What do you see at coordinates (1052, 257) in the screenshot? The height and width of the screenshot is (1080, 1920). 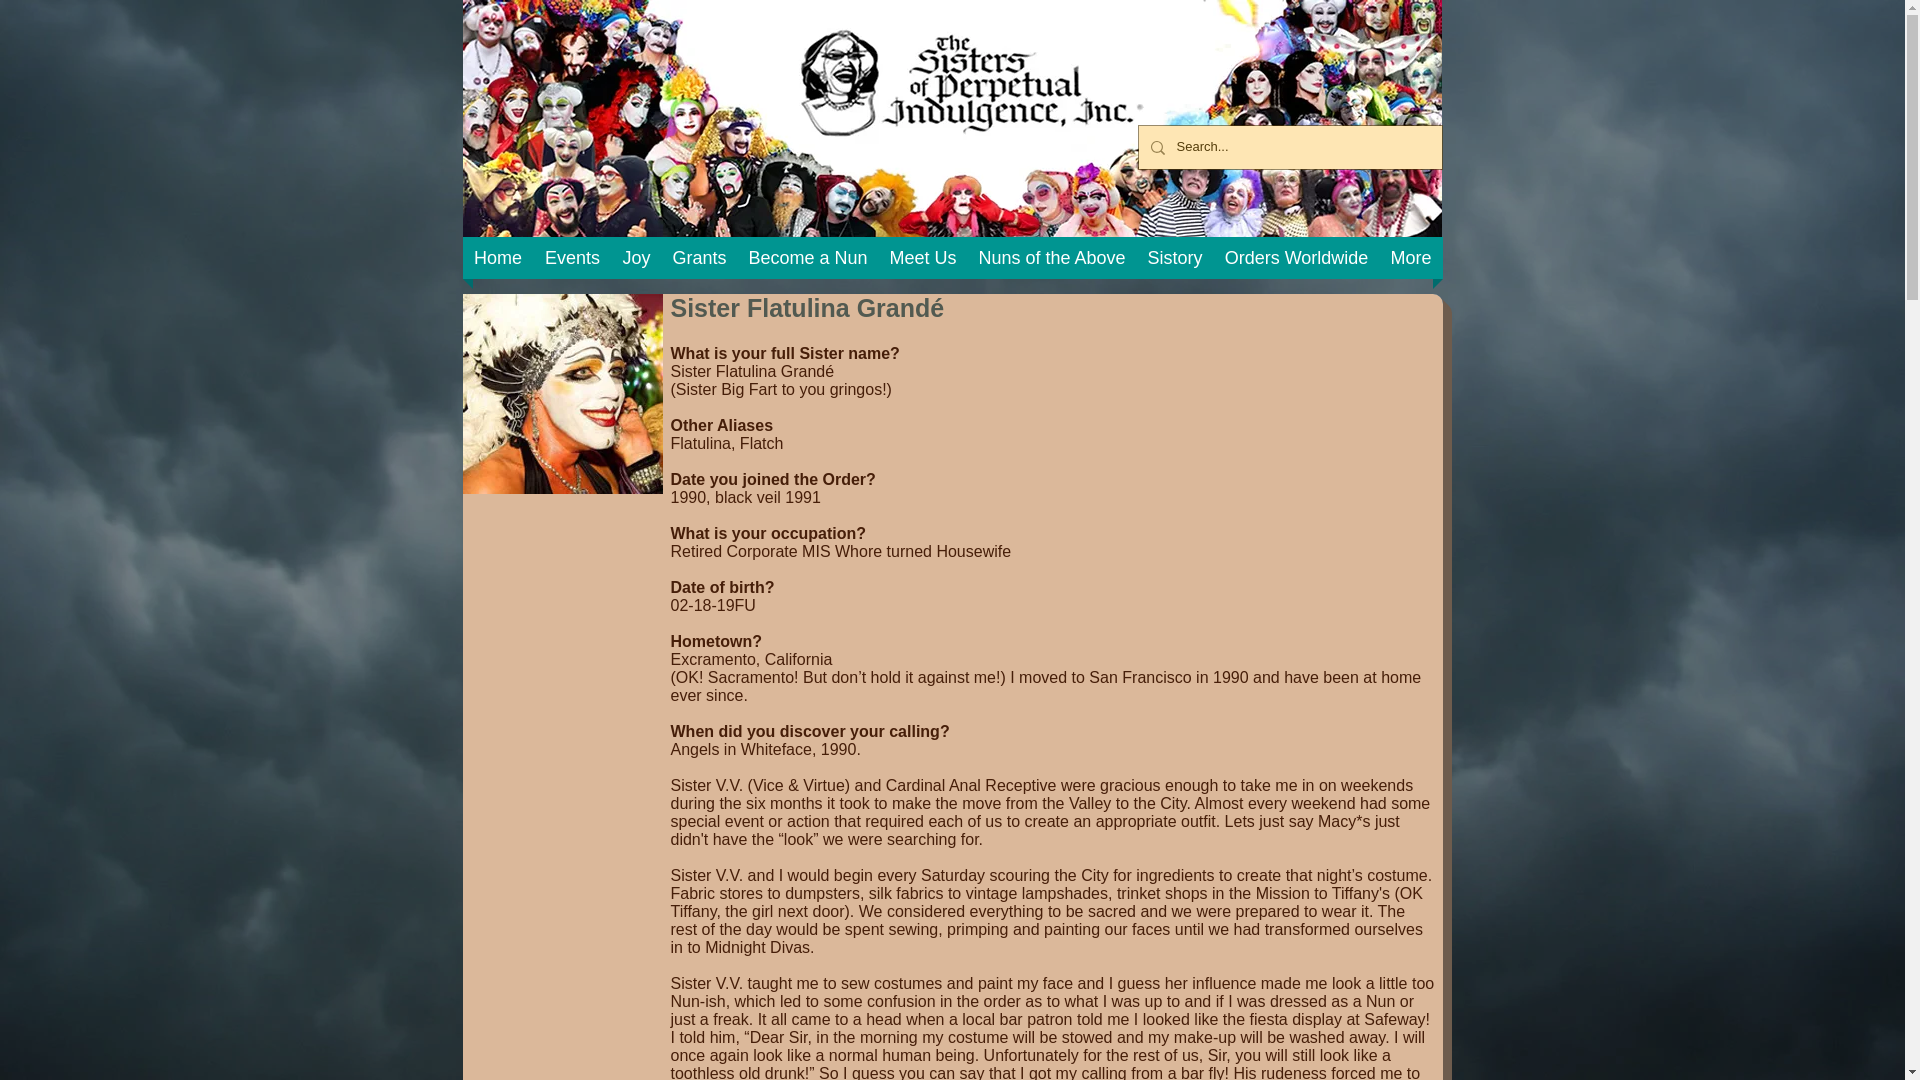 I see `Nuns of the Above` at bounding box center [1052, 257].